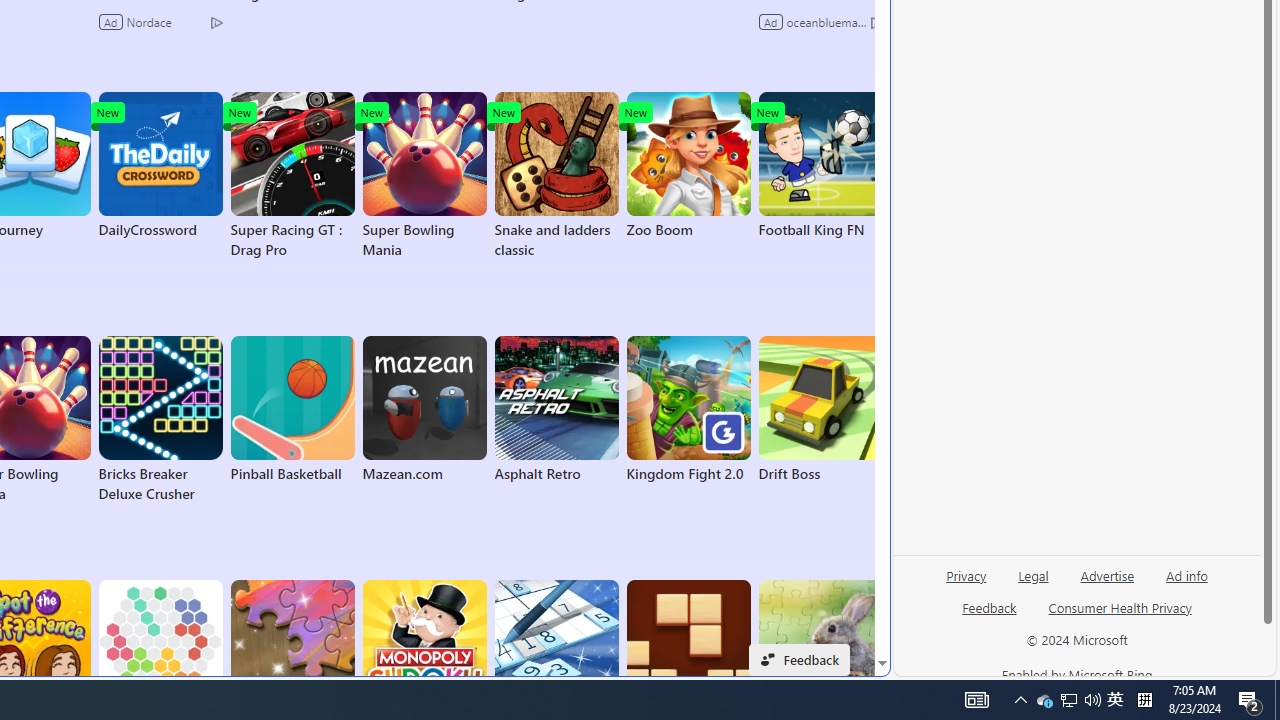  Describe the element at coordinates (688, 166) in the screenshot. I see `Zoo Boom` at that location.